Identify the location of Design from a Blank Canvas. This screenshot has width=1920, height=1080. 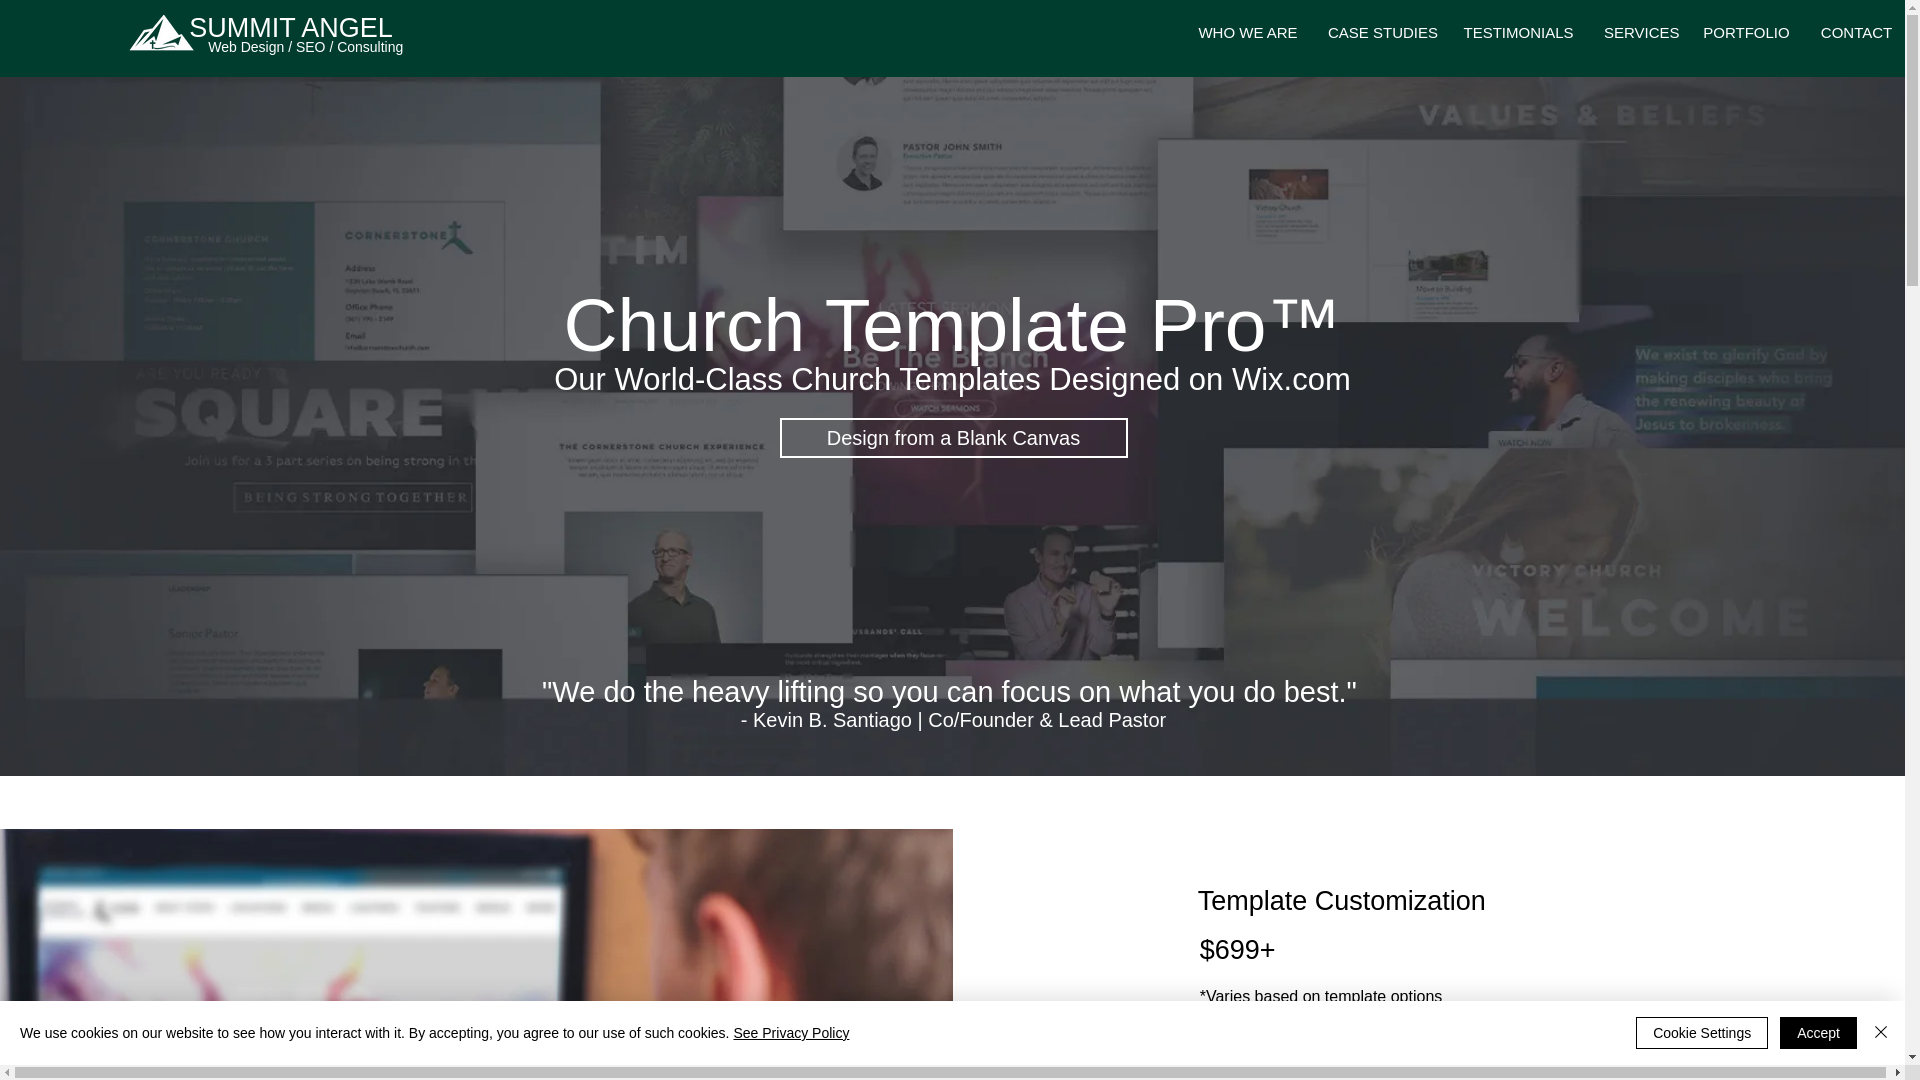
(954, 437).